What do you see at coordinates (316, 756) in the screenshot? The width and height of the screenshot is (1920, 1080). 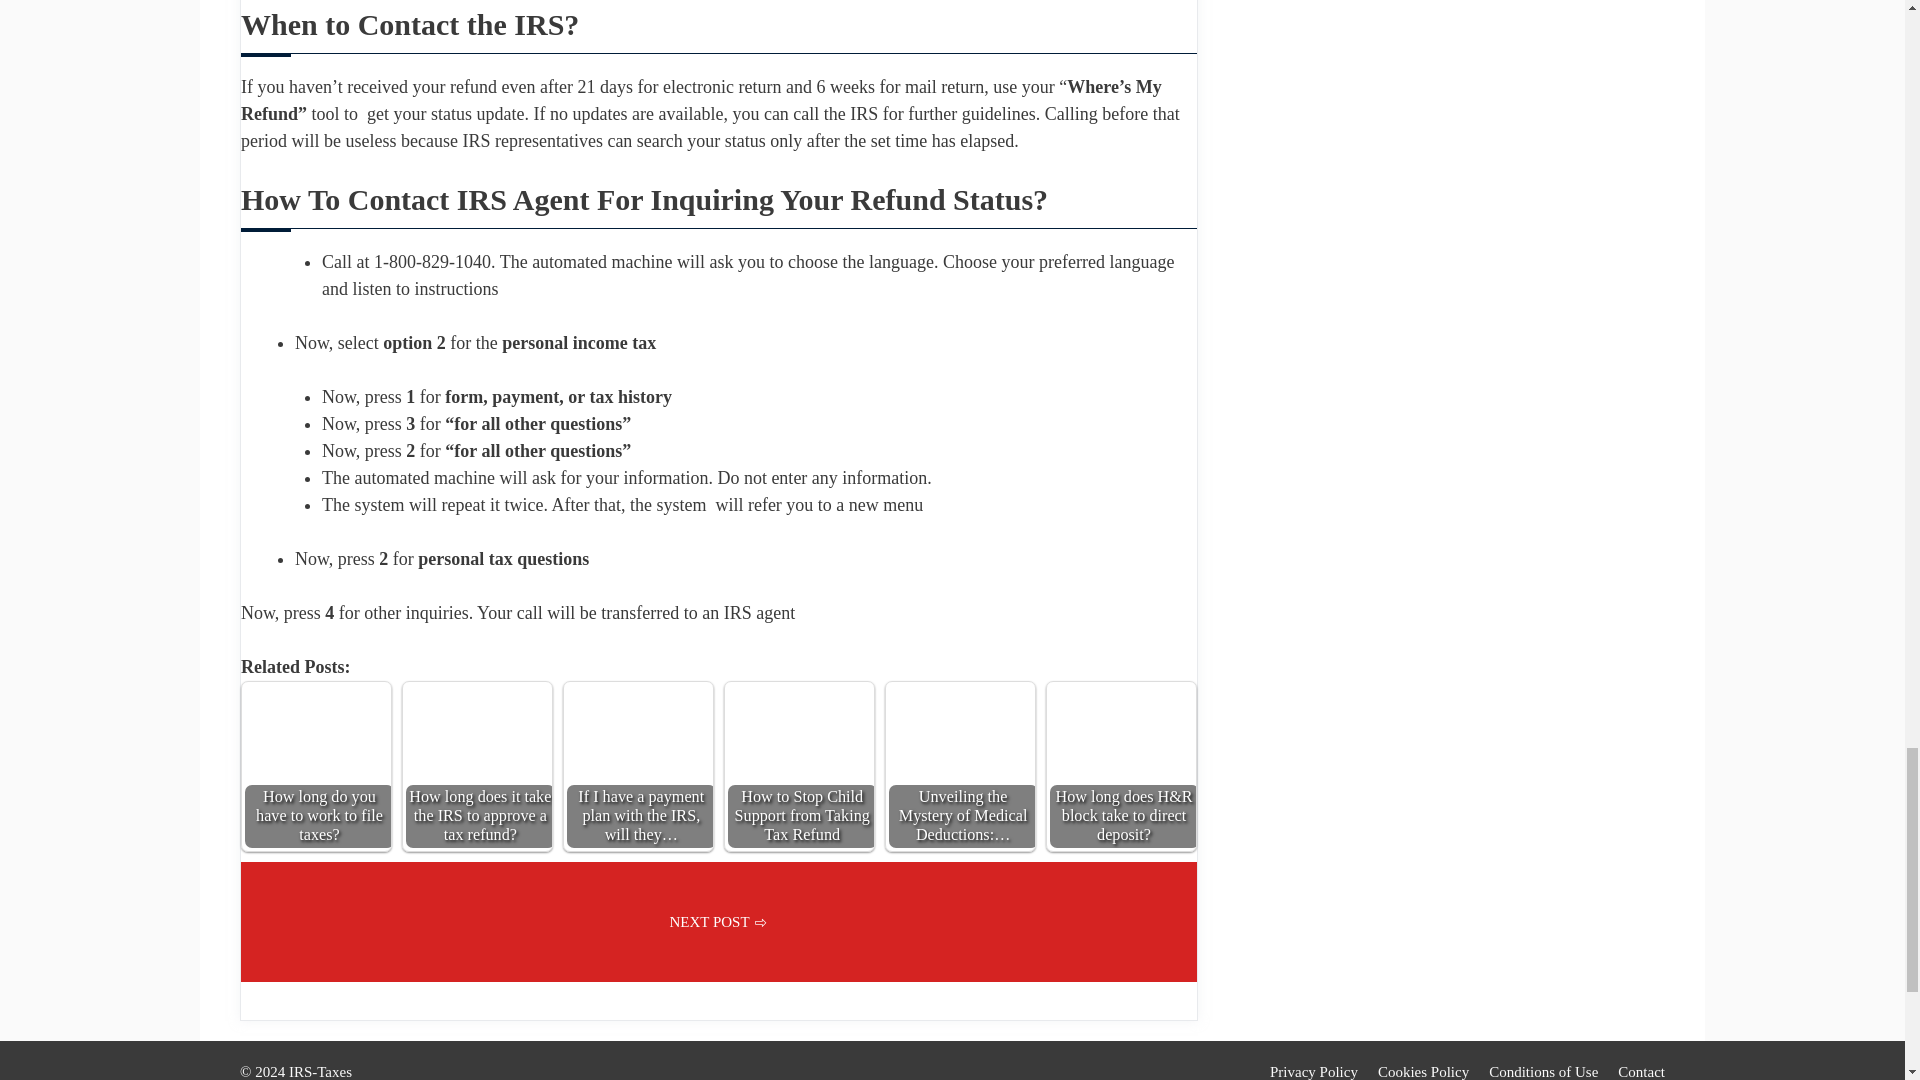 I see `How long do you have to work to file taxes?` at bounding box center [316, 756].